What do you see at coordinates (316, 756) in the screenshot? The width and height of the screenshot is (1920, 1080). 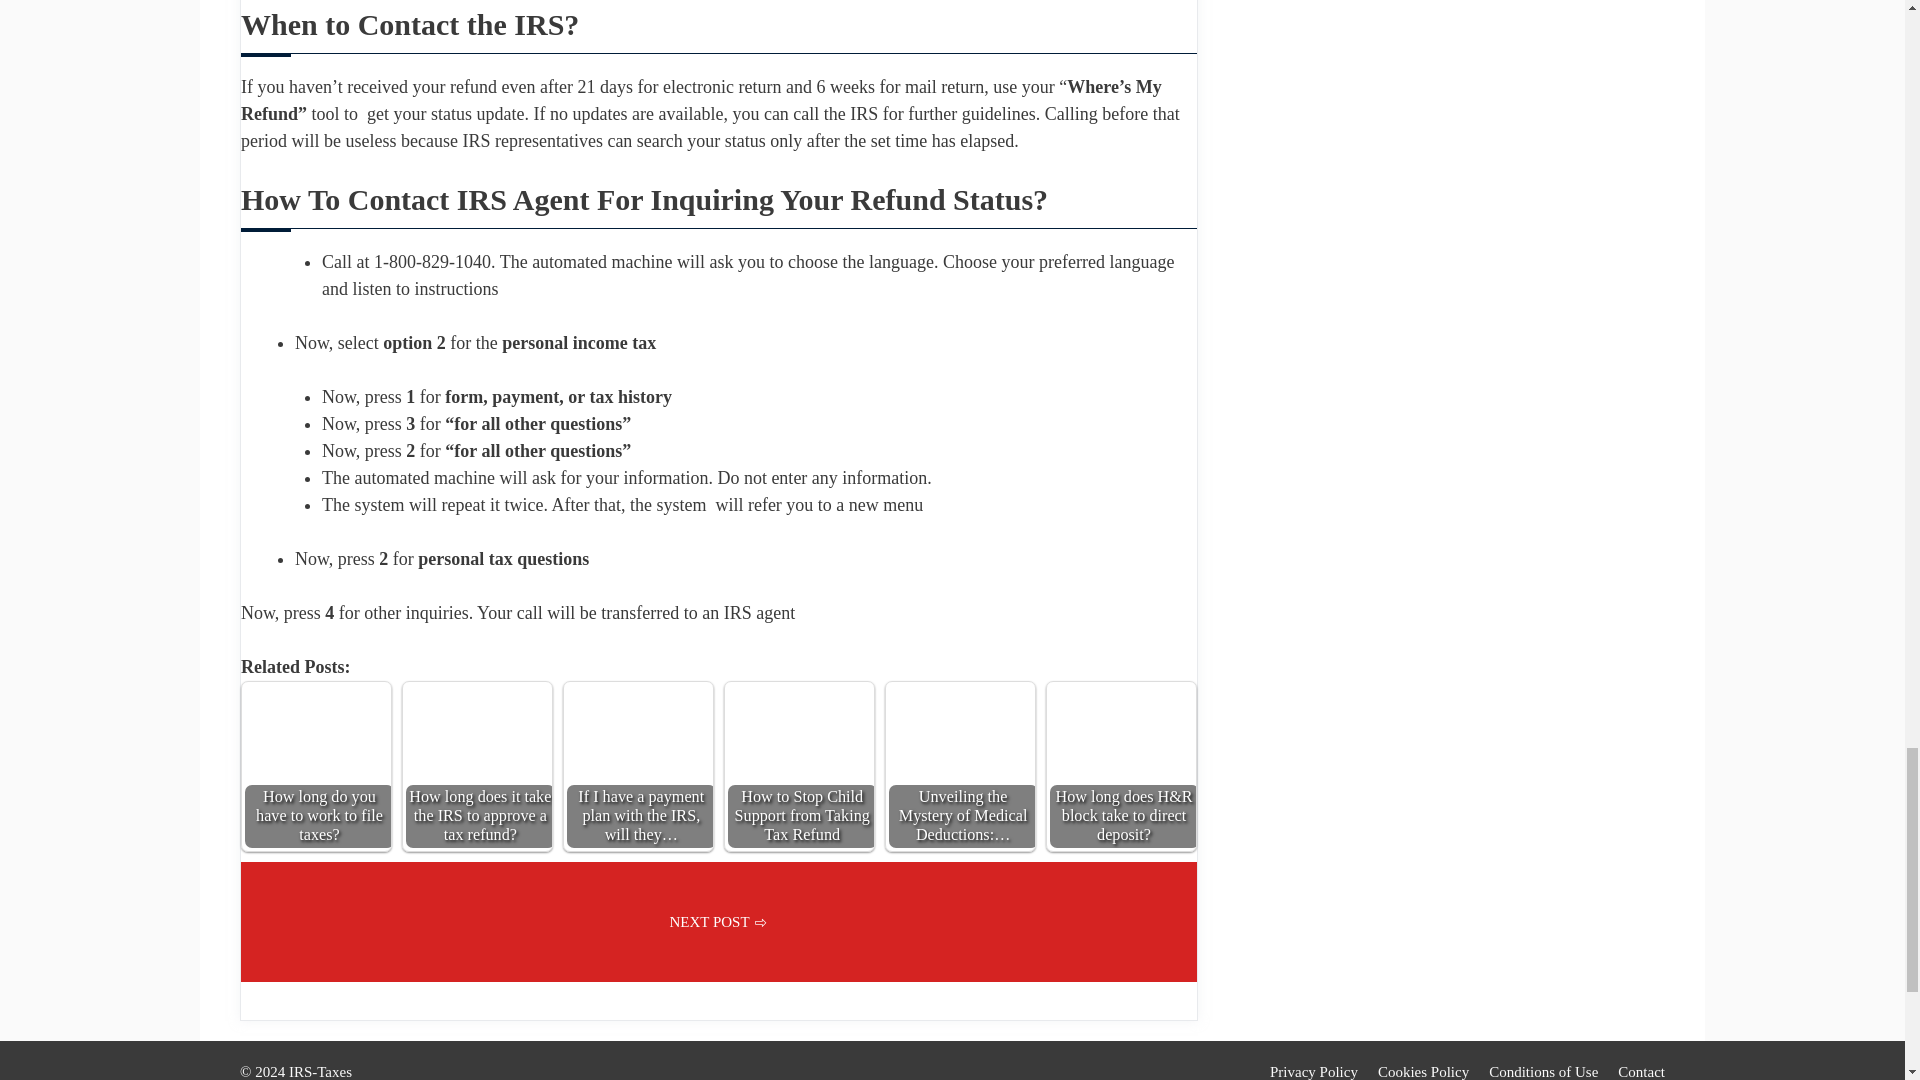 I see `How long do you have to work to file taxes?` at bounding box center [316, 756].